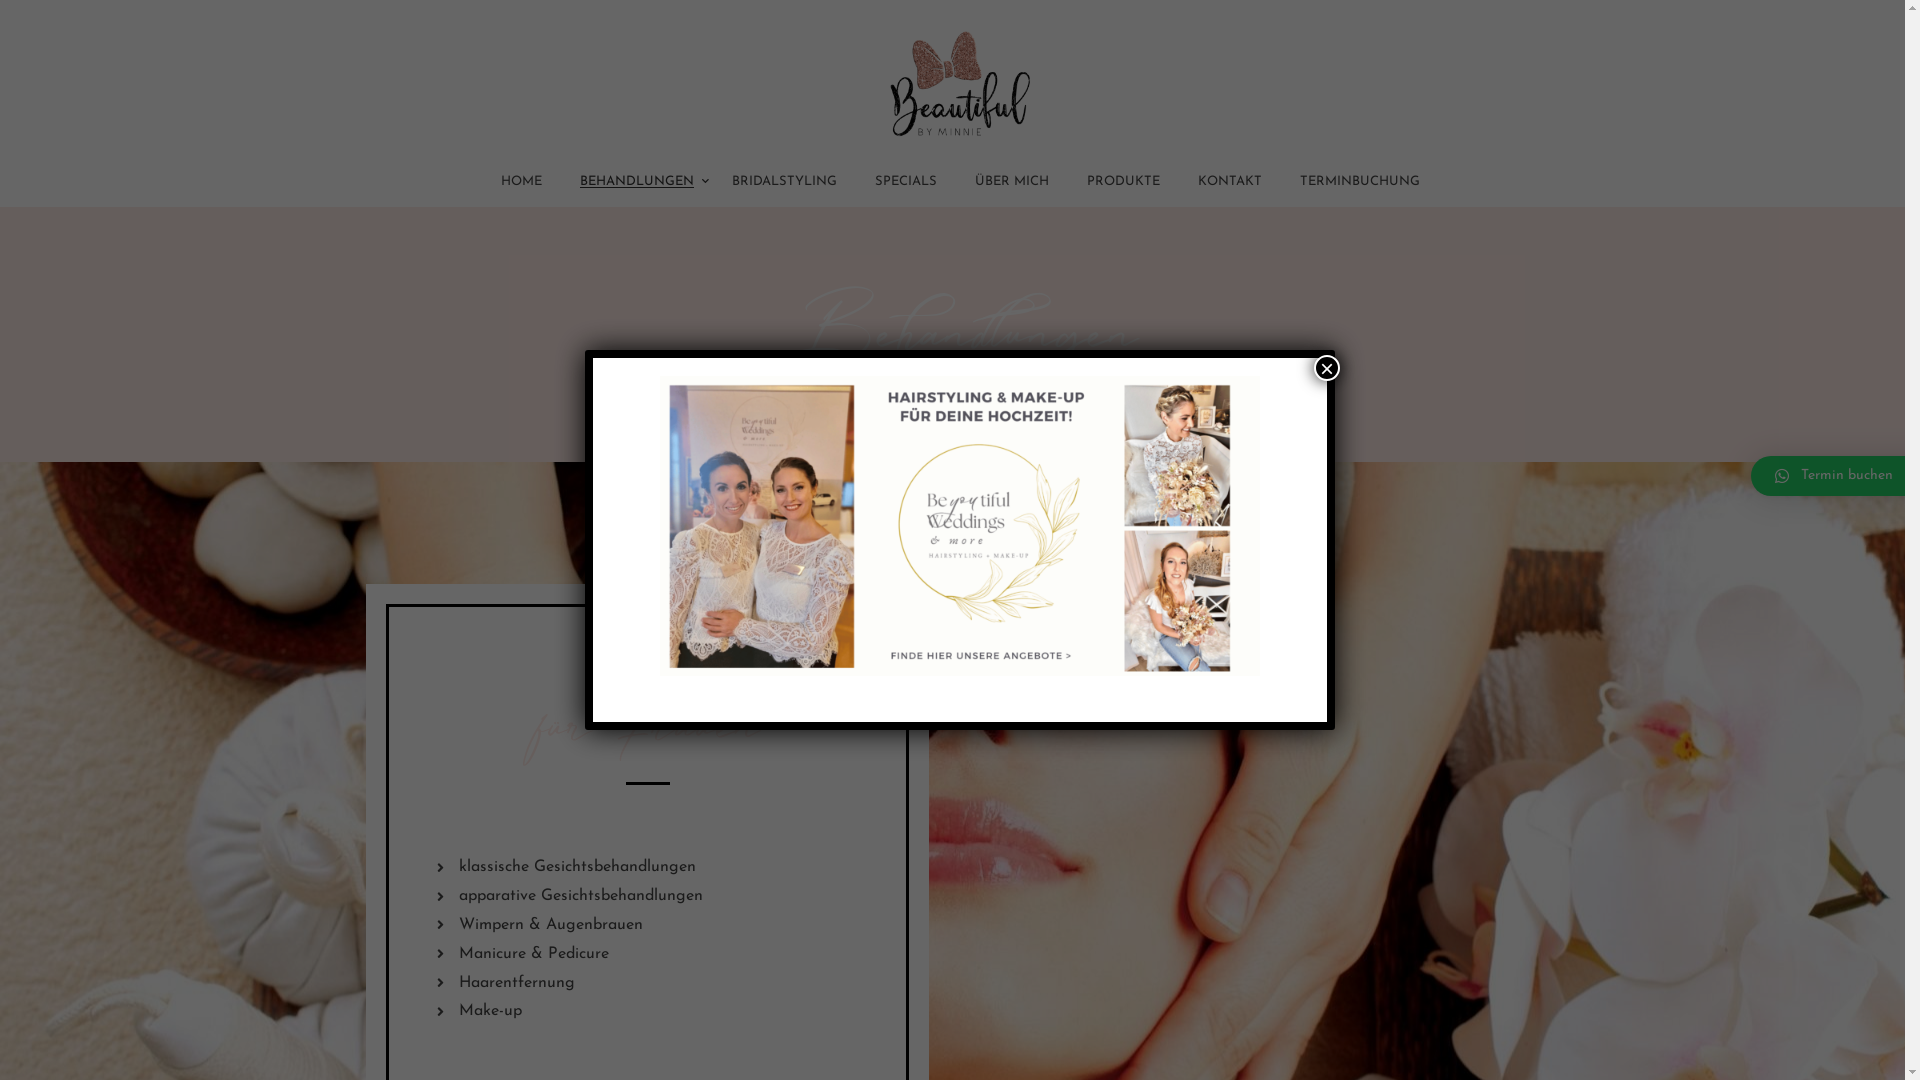 The height and width of the screenshot is (1080, 1920). I want to click on SPECIALS, so click(906, 188).